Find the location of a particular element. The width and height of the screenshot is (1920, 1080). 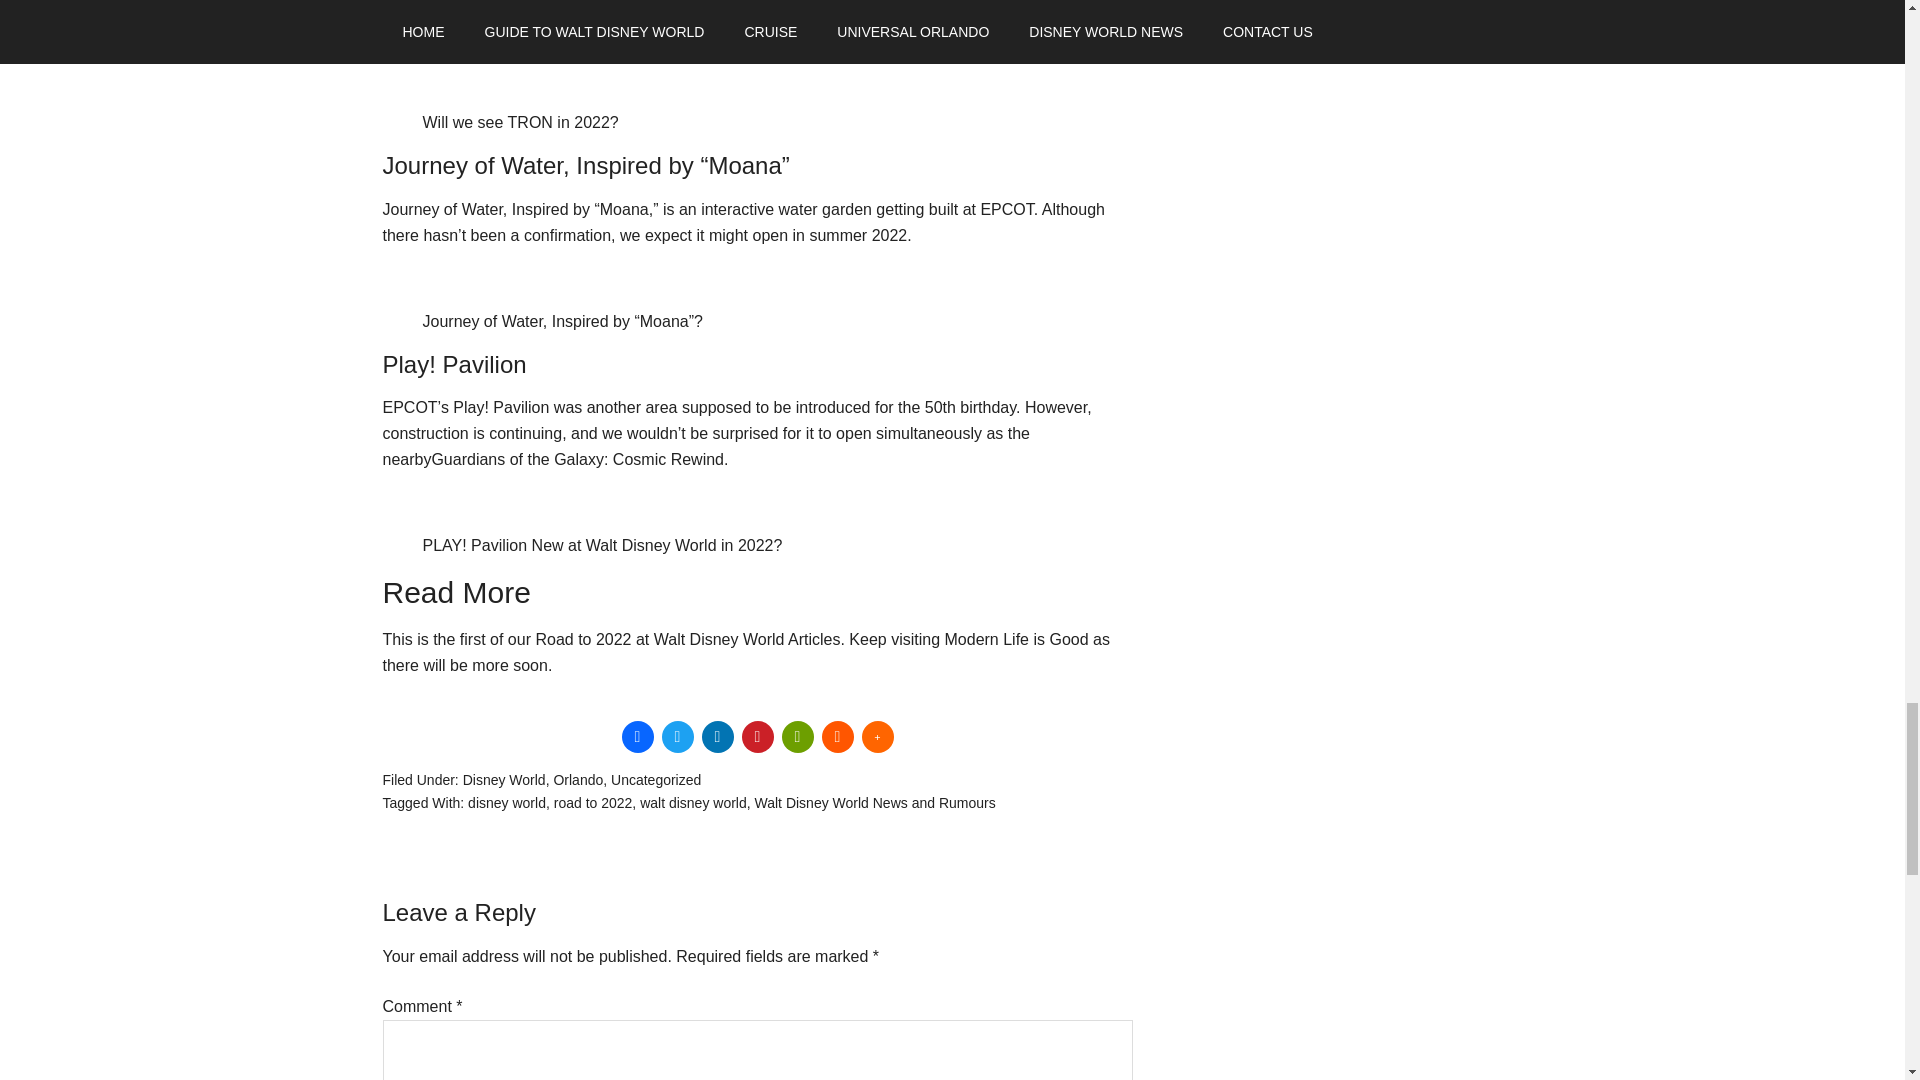

Add this to LinkedIn is located at coordinates (718, 736).